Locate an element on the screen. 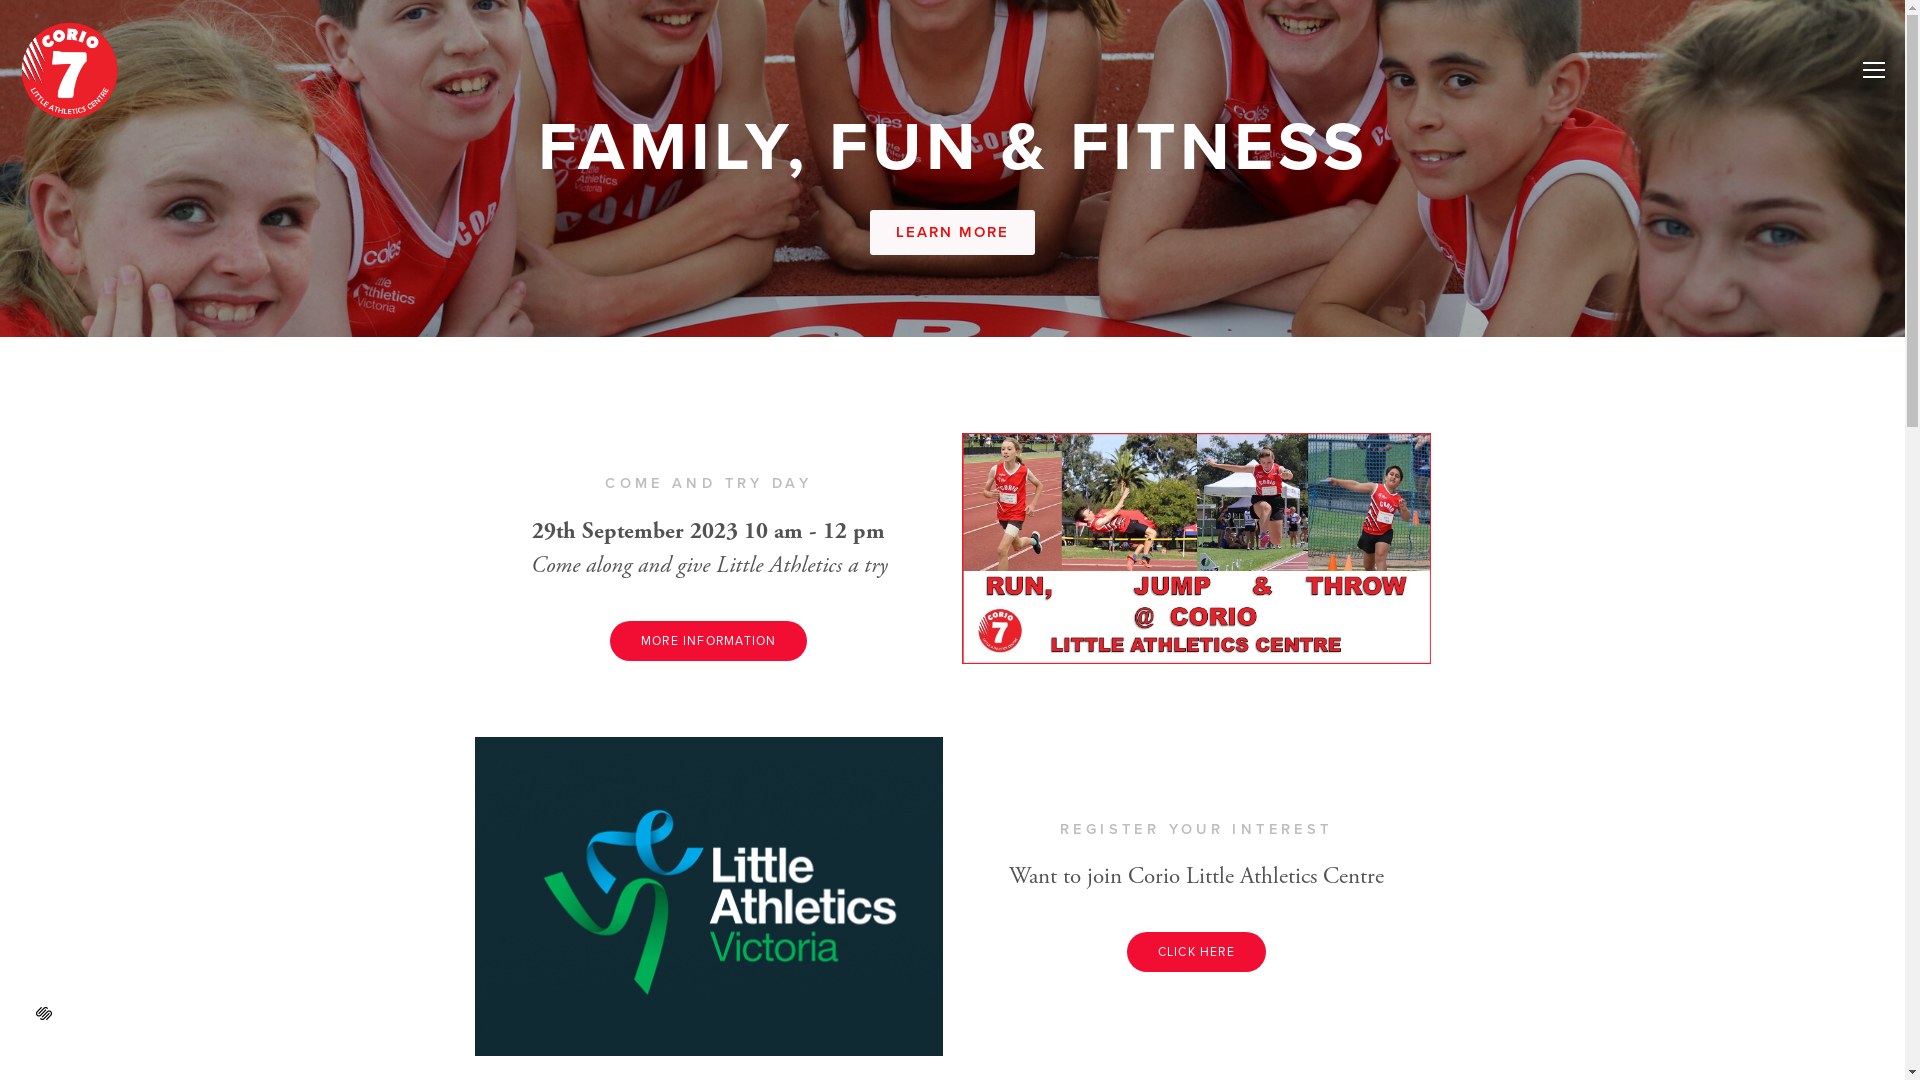 Image resolution: width=1920 pixels, height=1080 pixels. MORE INFORMATION is located at coordinates (708, 640).